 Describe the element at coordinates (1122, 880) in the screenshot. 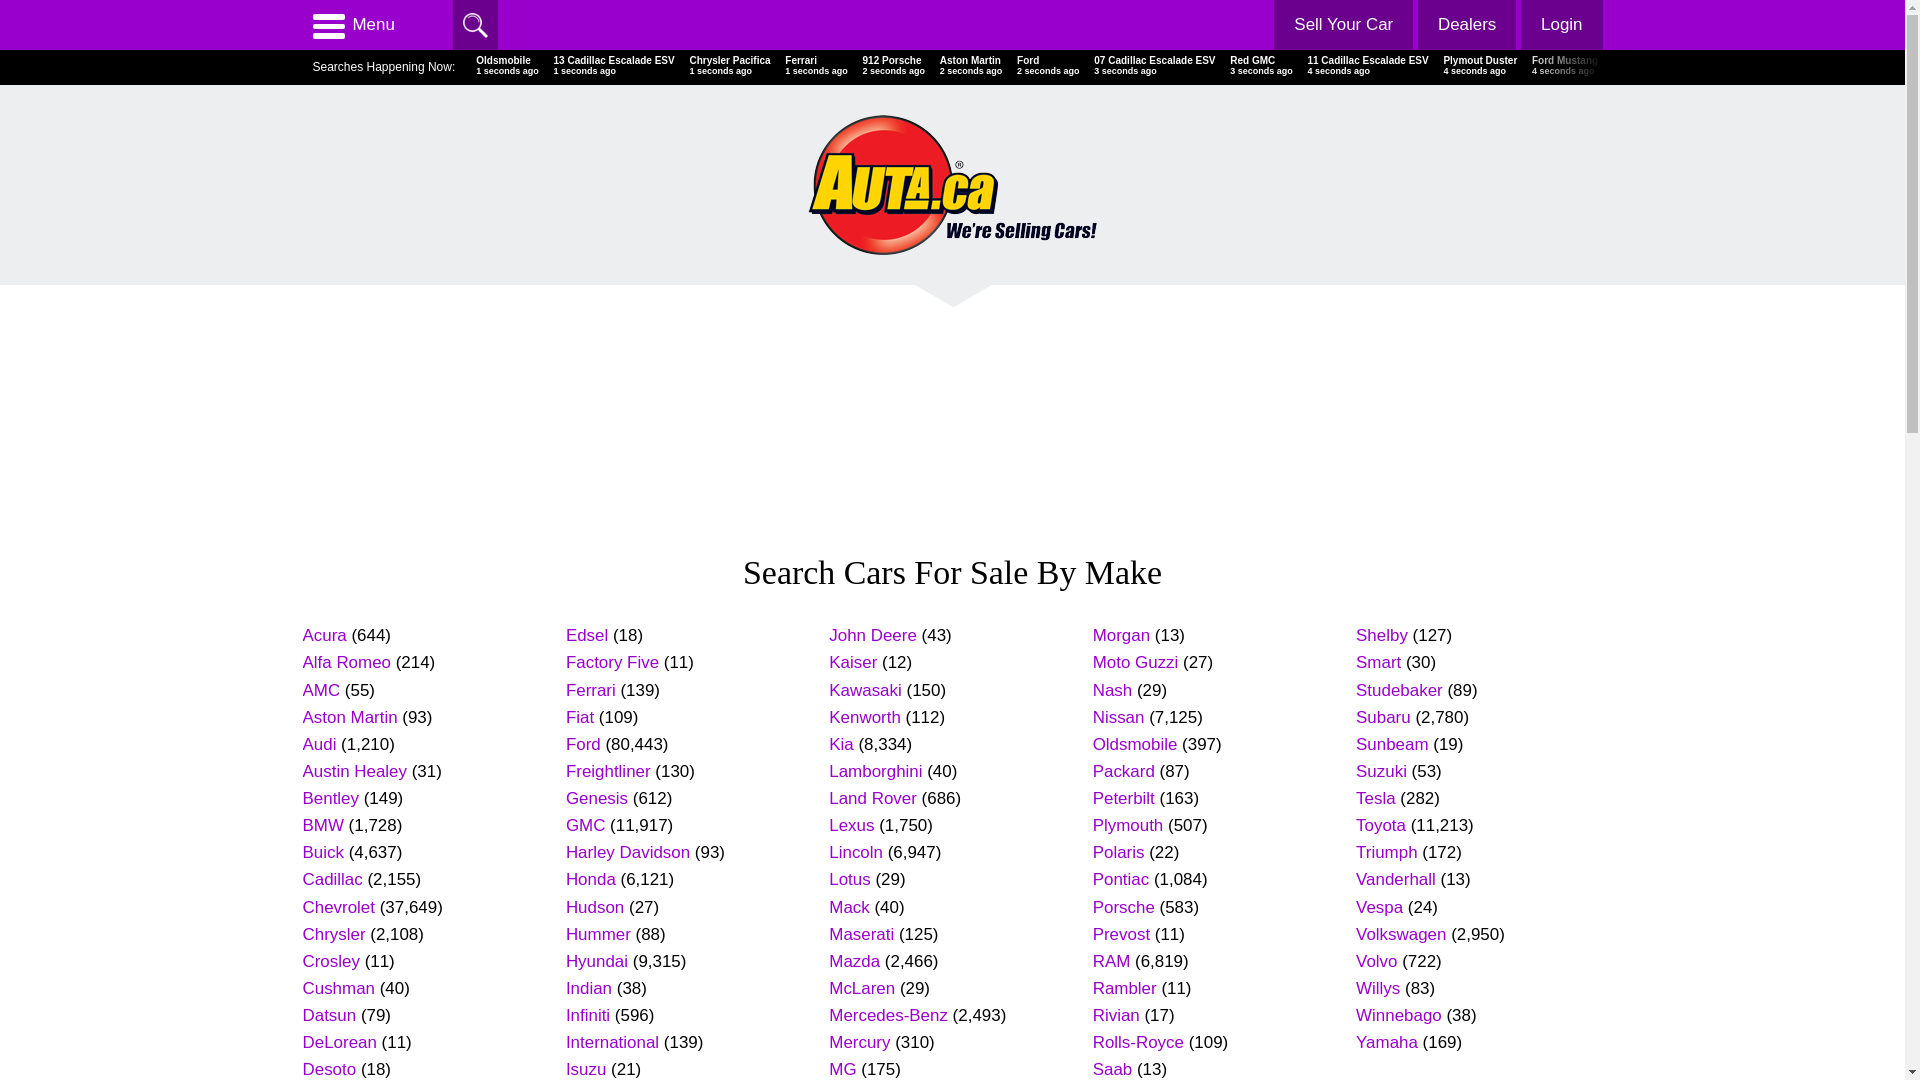

I see `Pontiac` at that location.